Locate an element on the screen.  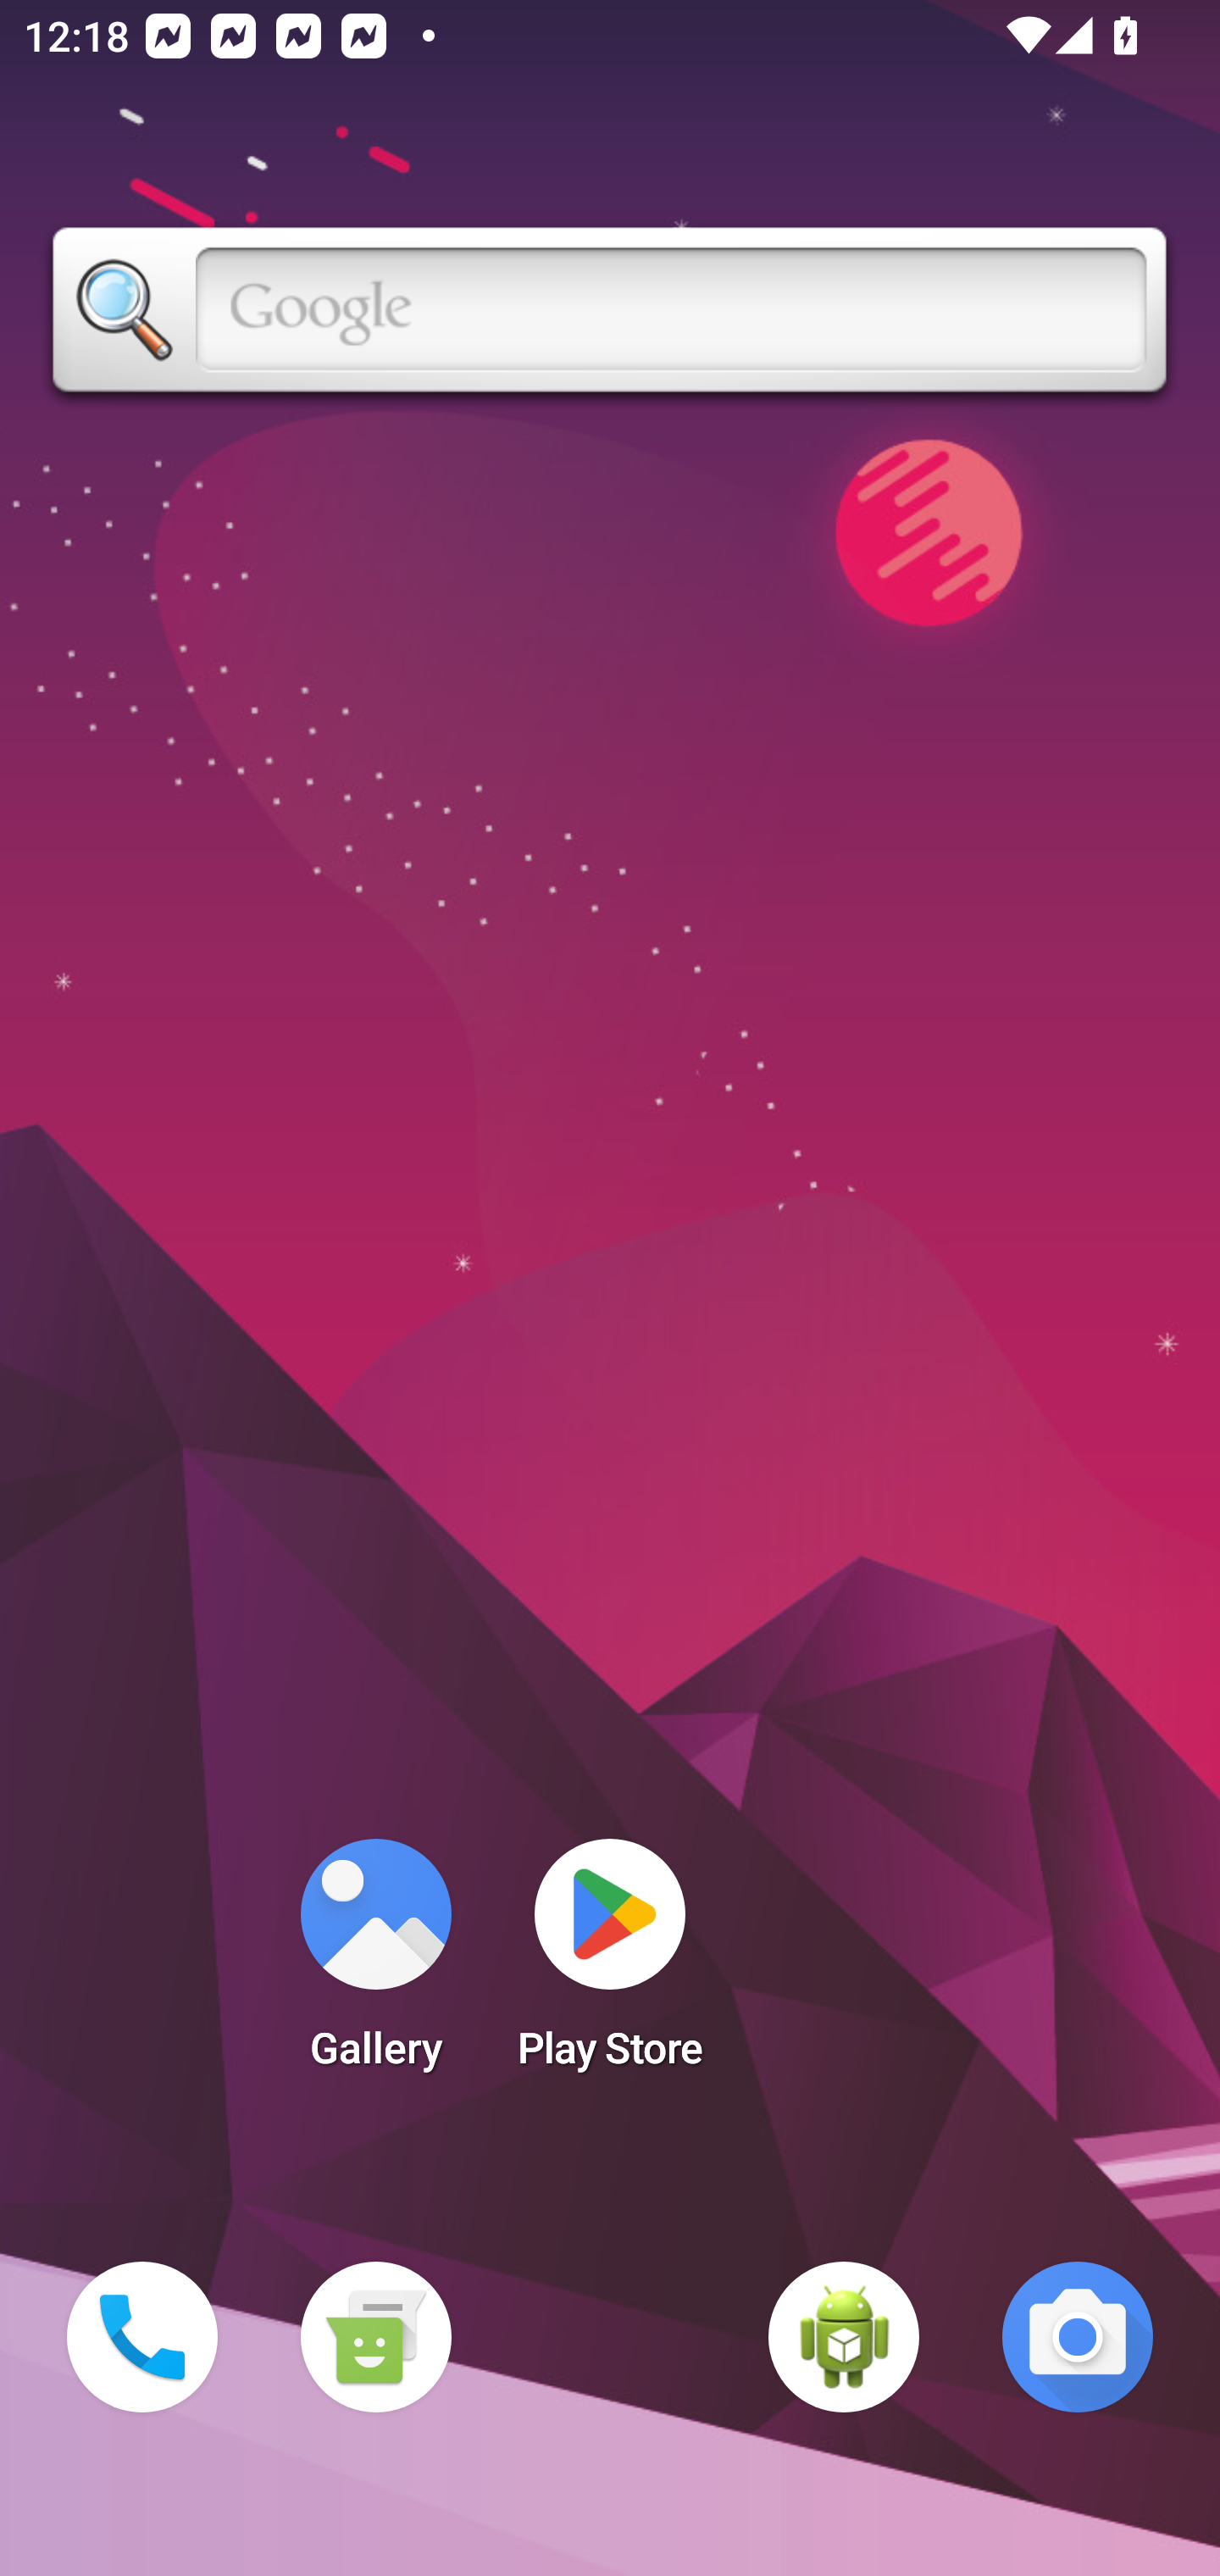
Gallery is located at coordinates (375, 1964).